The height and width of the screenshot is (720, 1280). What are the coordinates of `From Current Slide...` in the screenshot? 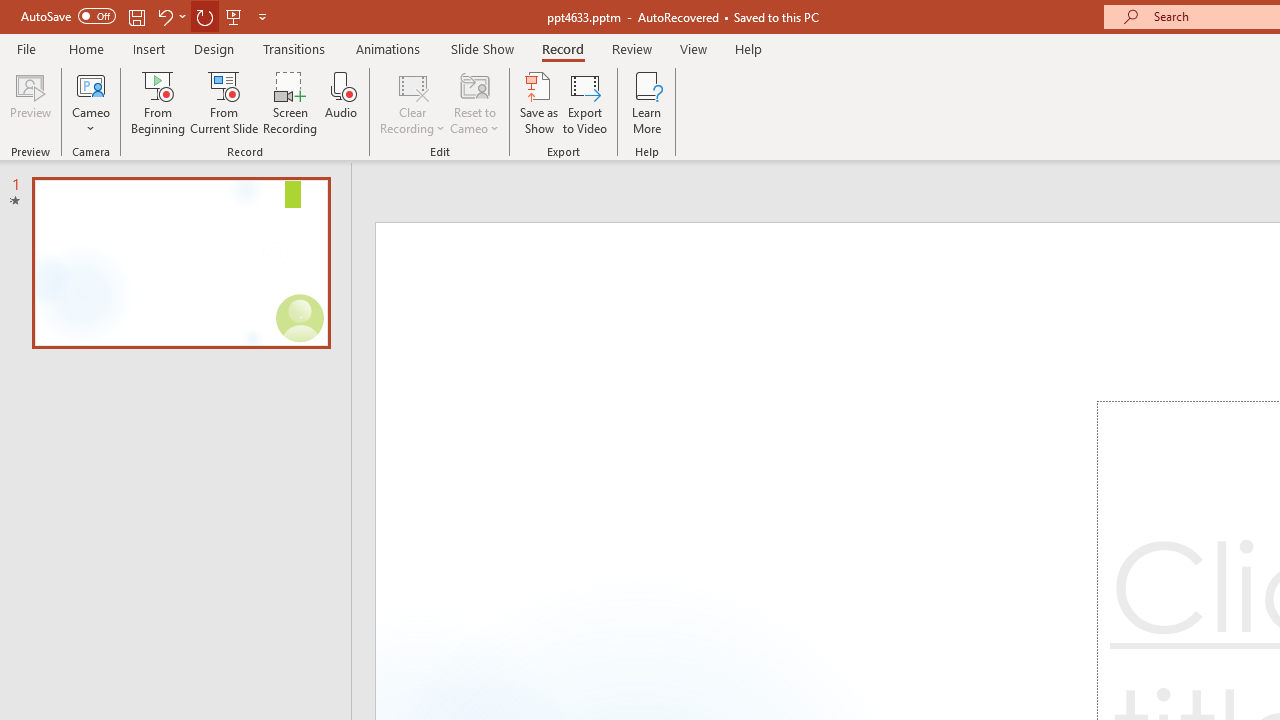 It's located at (224, 102).